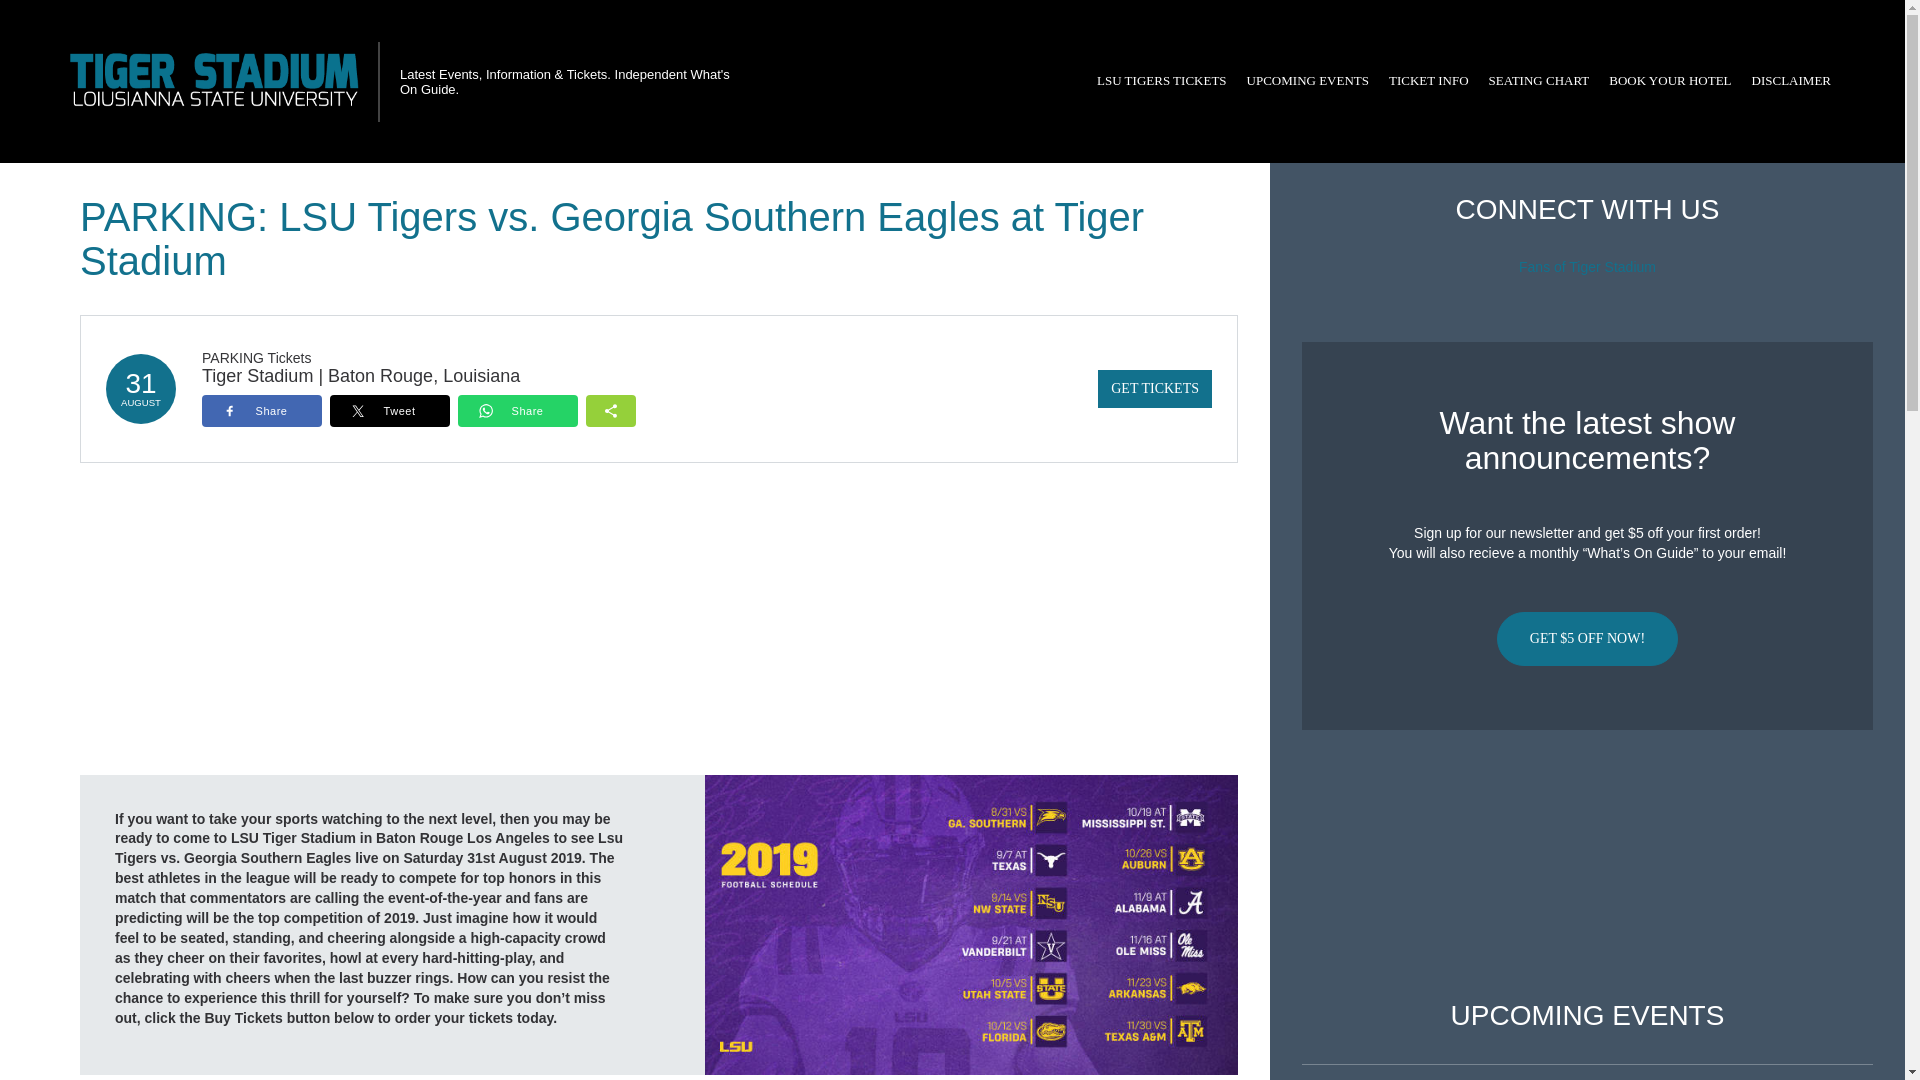 This screenshot has height=1080, width=1920. What do you see at coordinates (1586, 267) in the screenshot?
I see `Fans of Tiger Stadium` at bounding box center [1586, 267].